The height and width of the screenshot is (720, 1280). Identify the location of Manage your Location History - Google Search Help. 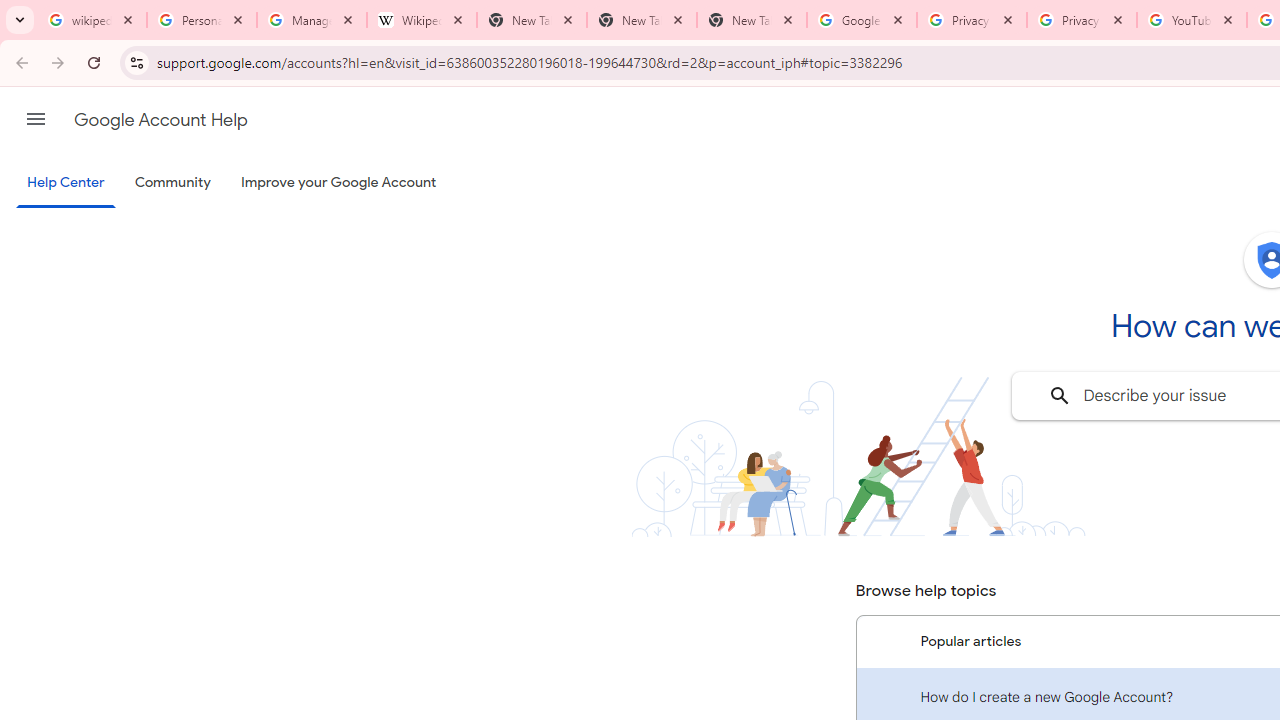
(312, 20).